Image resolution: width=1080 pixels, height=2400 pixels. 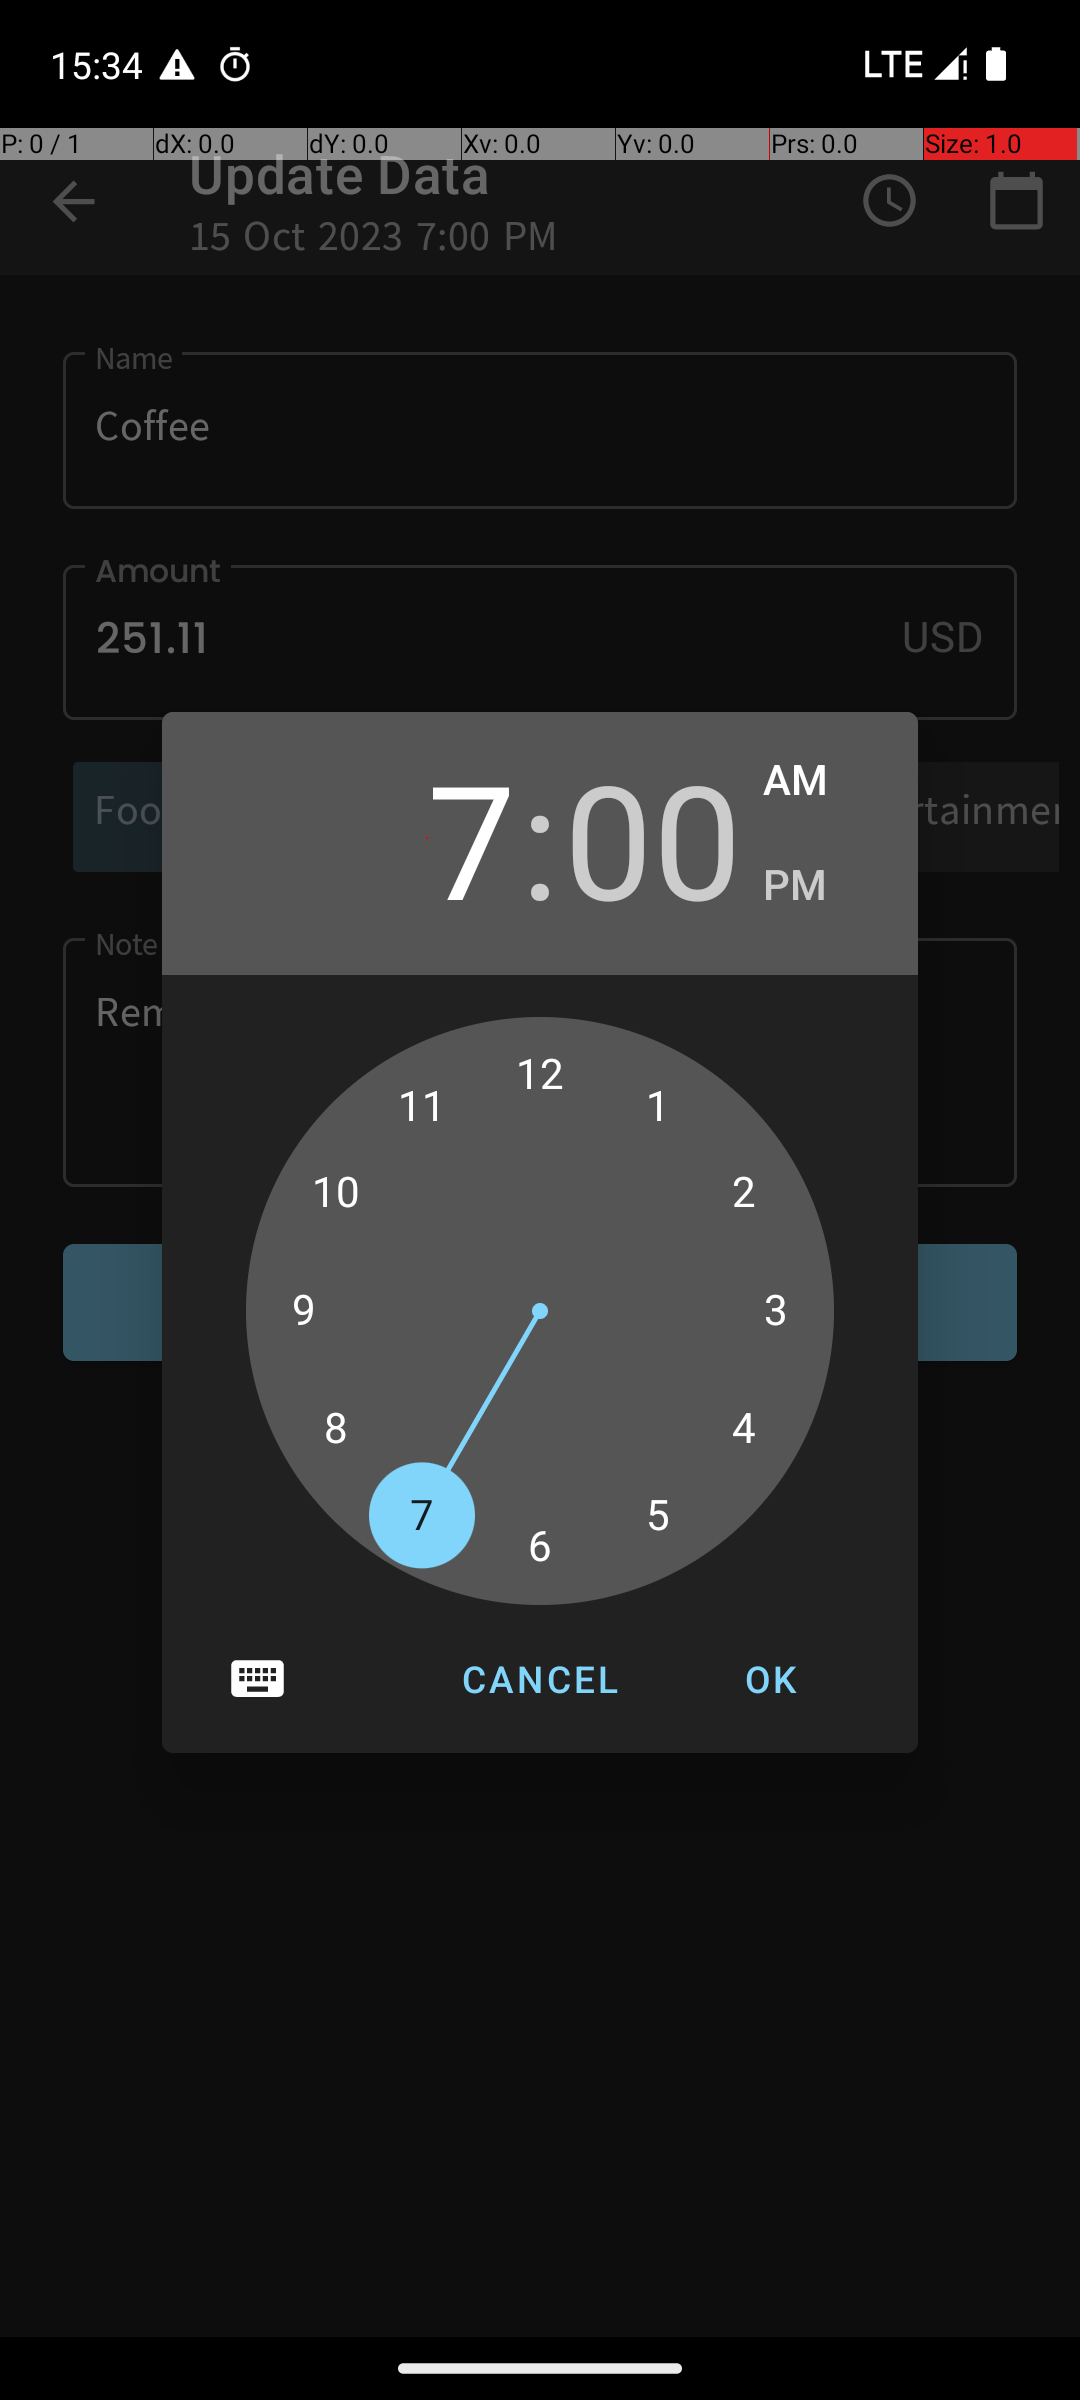 What do you see at coordinates (540, 1075) in the screenshot?
I see `12` at bounding box center [540, 1075].